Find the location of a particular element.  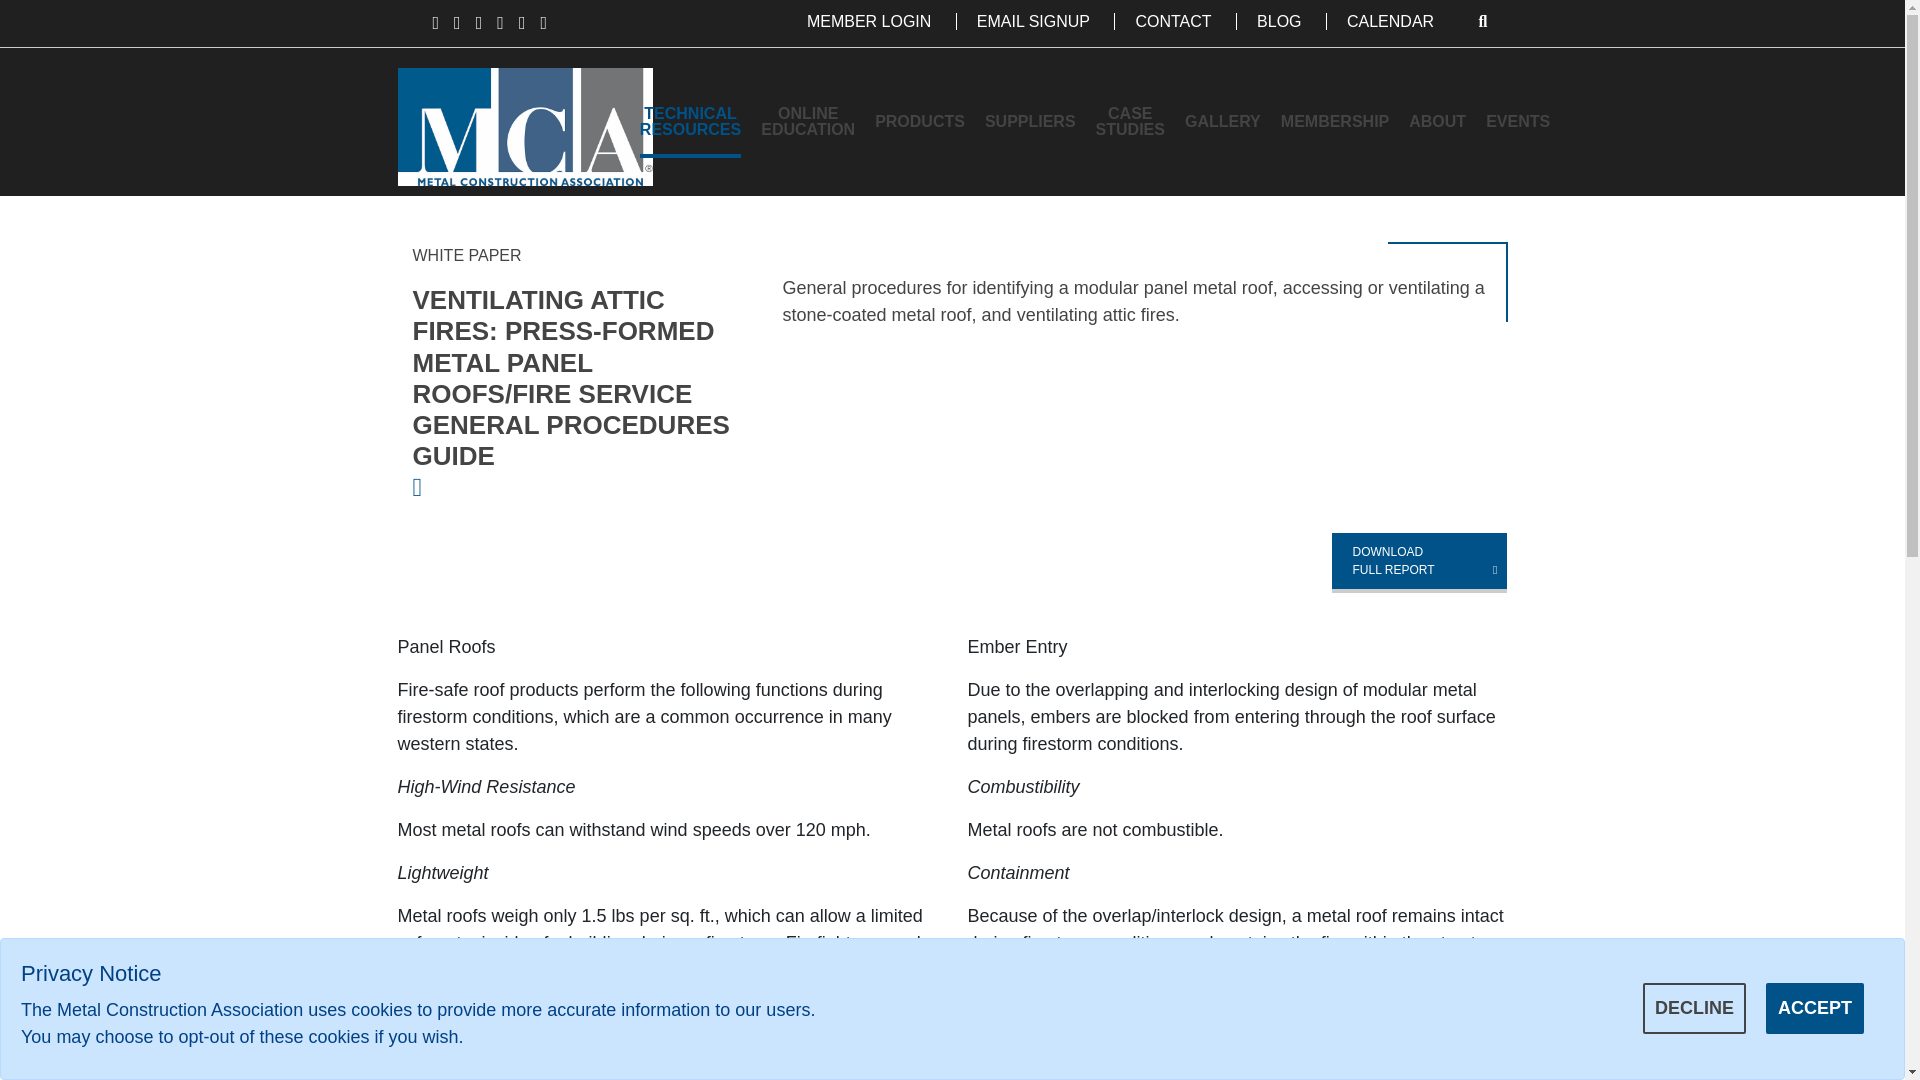

BLOG is located at coordinates (1278, 21).